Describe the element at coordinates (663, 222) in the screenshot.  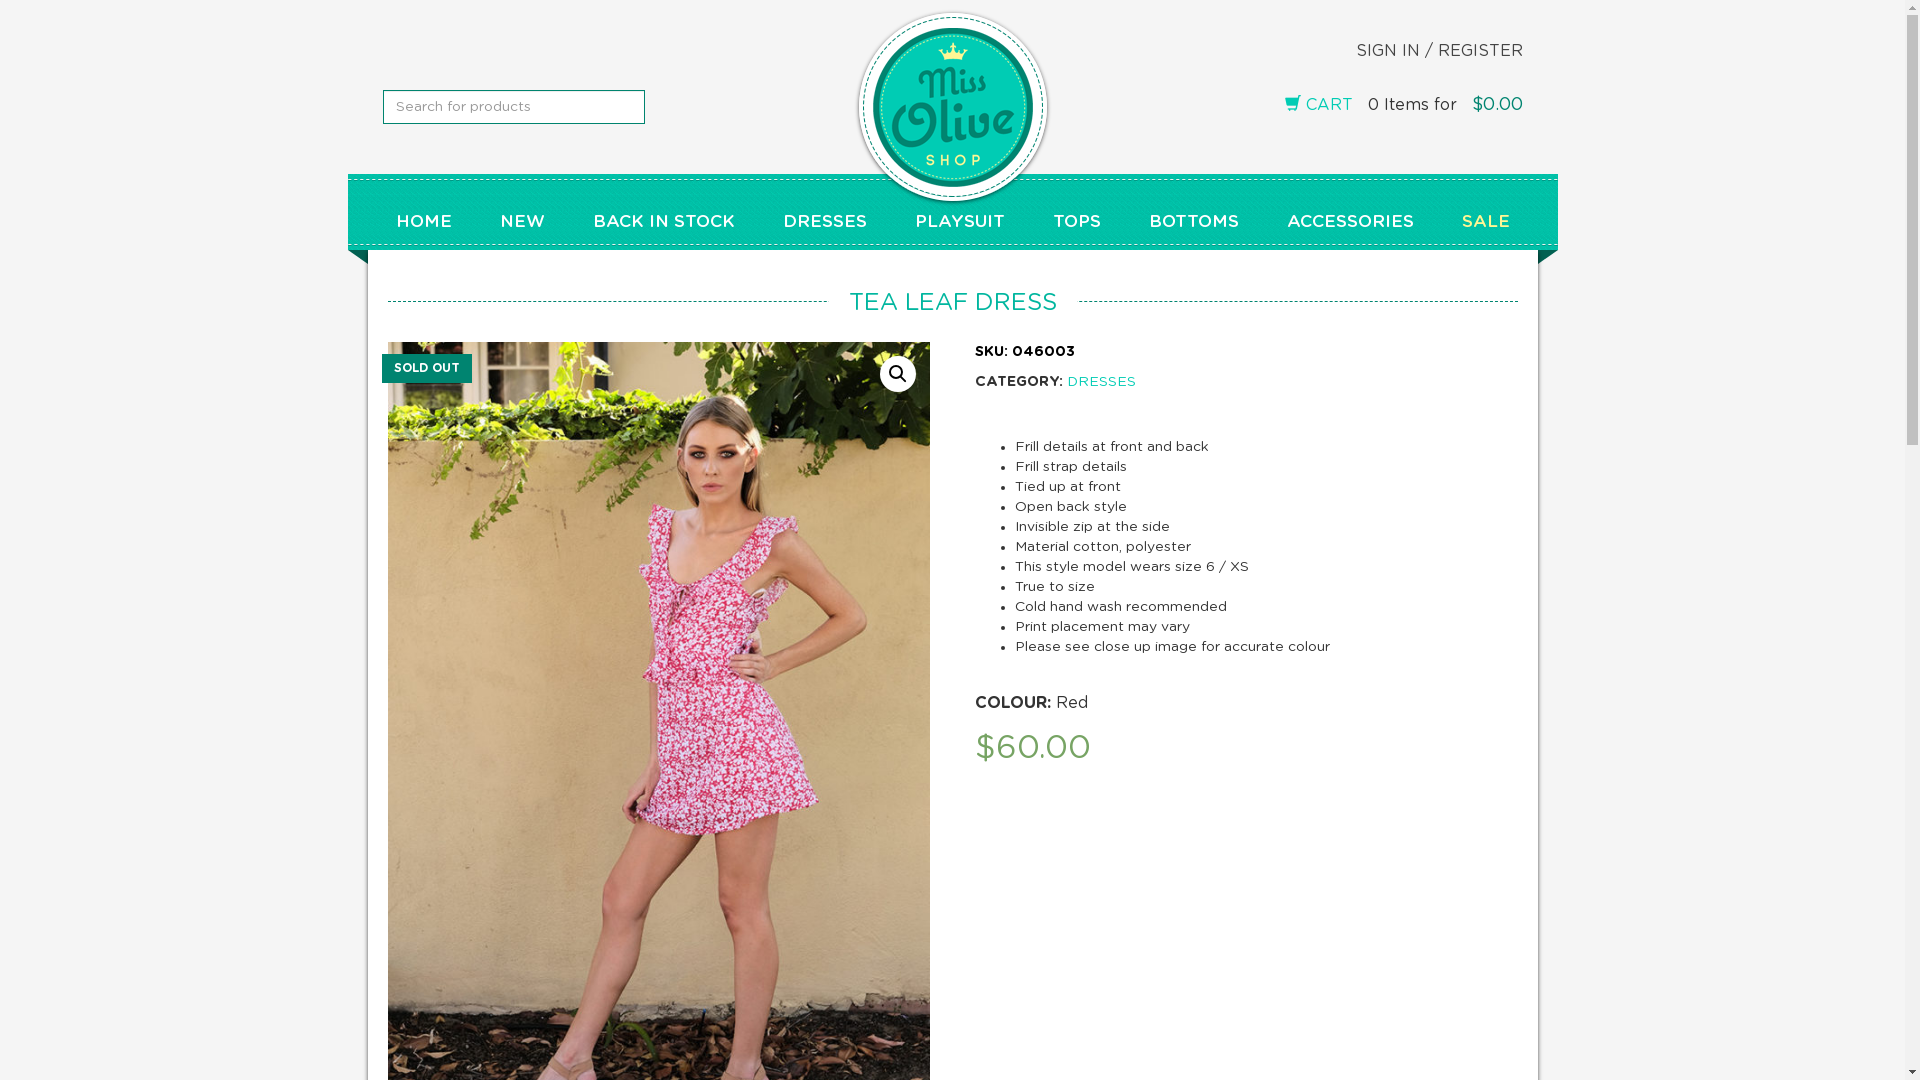
I see `BACK IN STOCK` at that location.